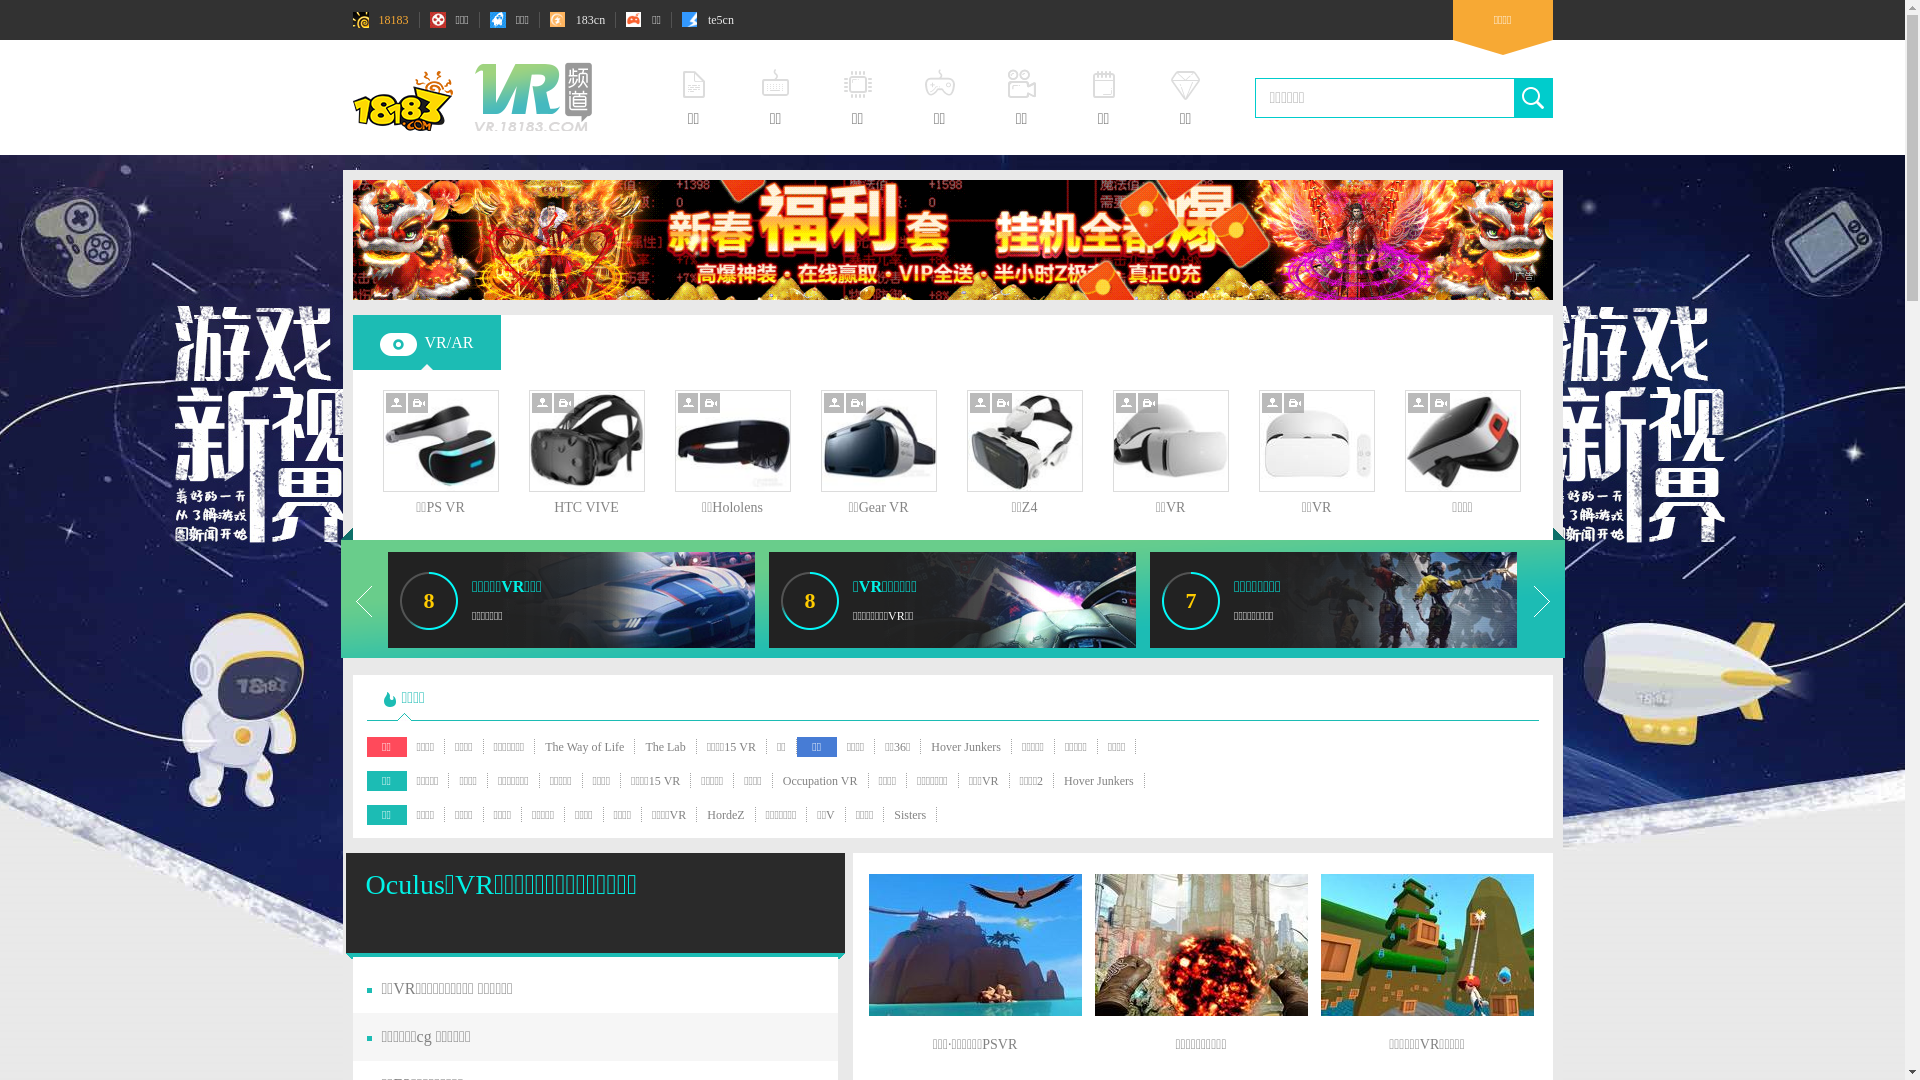 The width and height of the screenshot is (1920, 1080). What do you see at coordinates (665, 747) in the screenshot?
I see `The Lab` at bounding box center [665, 747].